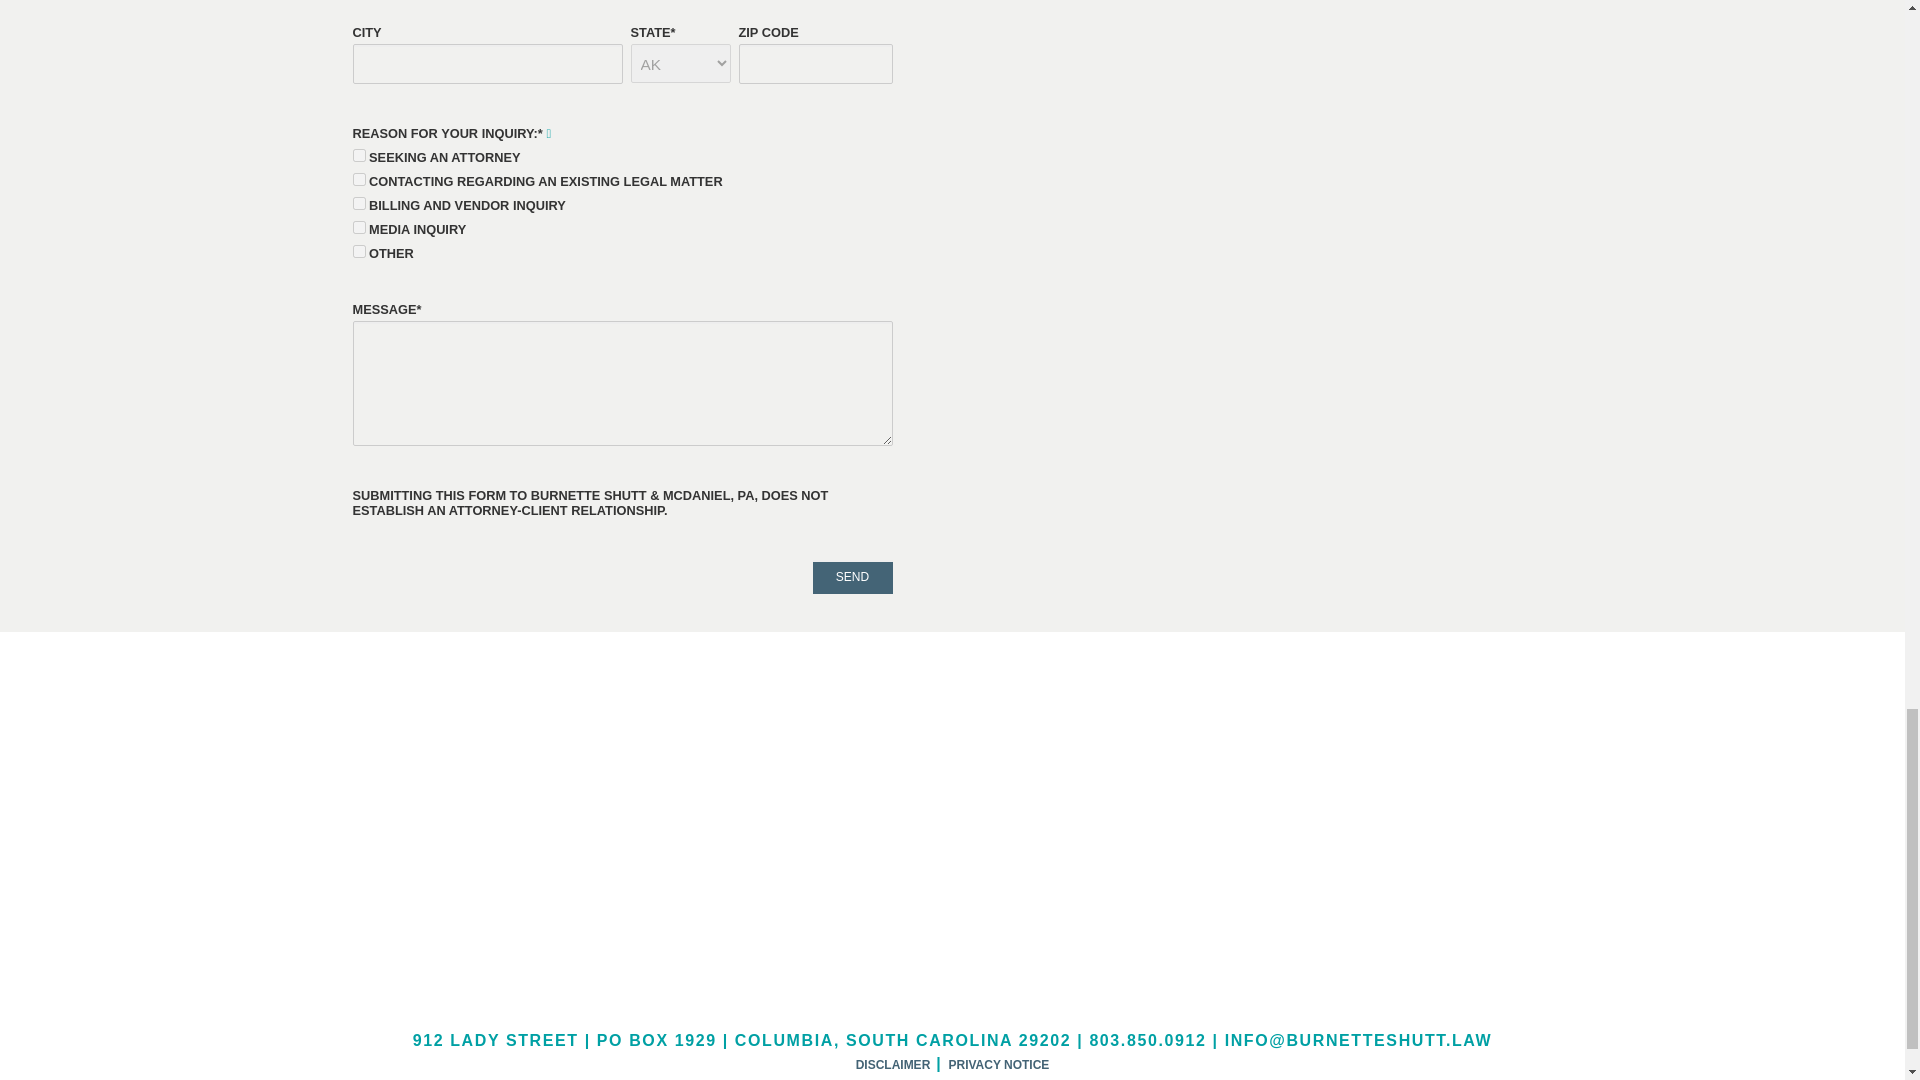  Describe the element at coordinates (358, 178) in the screenshot. I see `Contacting regarding an existing legal matter` at that location.